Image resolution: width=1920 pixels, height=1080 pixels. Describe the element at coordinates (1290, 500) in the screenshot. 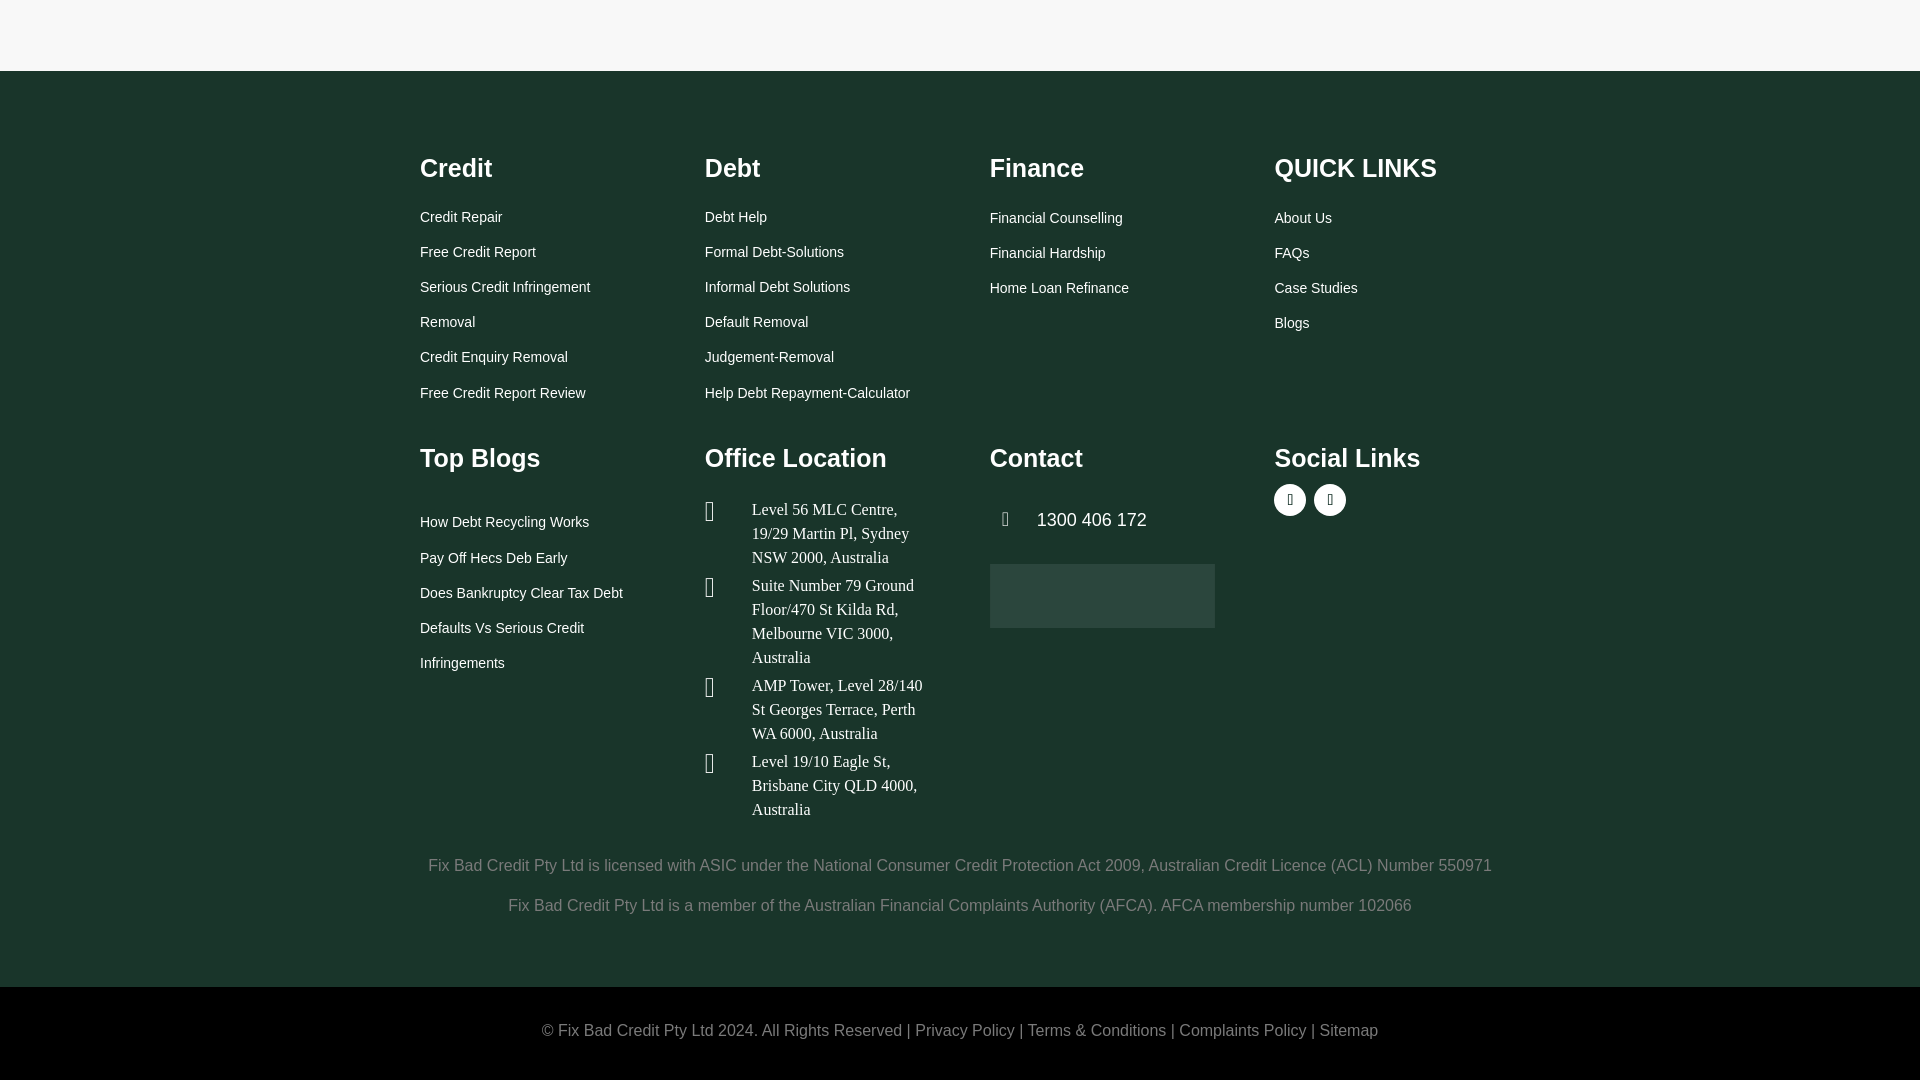

I see `Follow on Facebook` at that location.